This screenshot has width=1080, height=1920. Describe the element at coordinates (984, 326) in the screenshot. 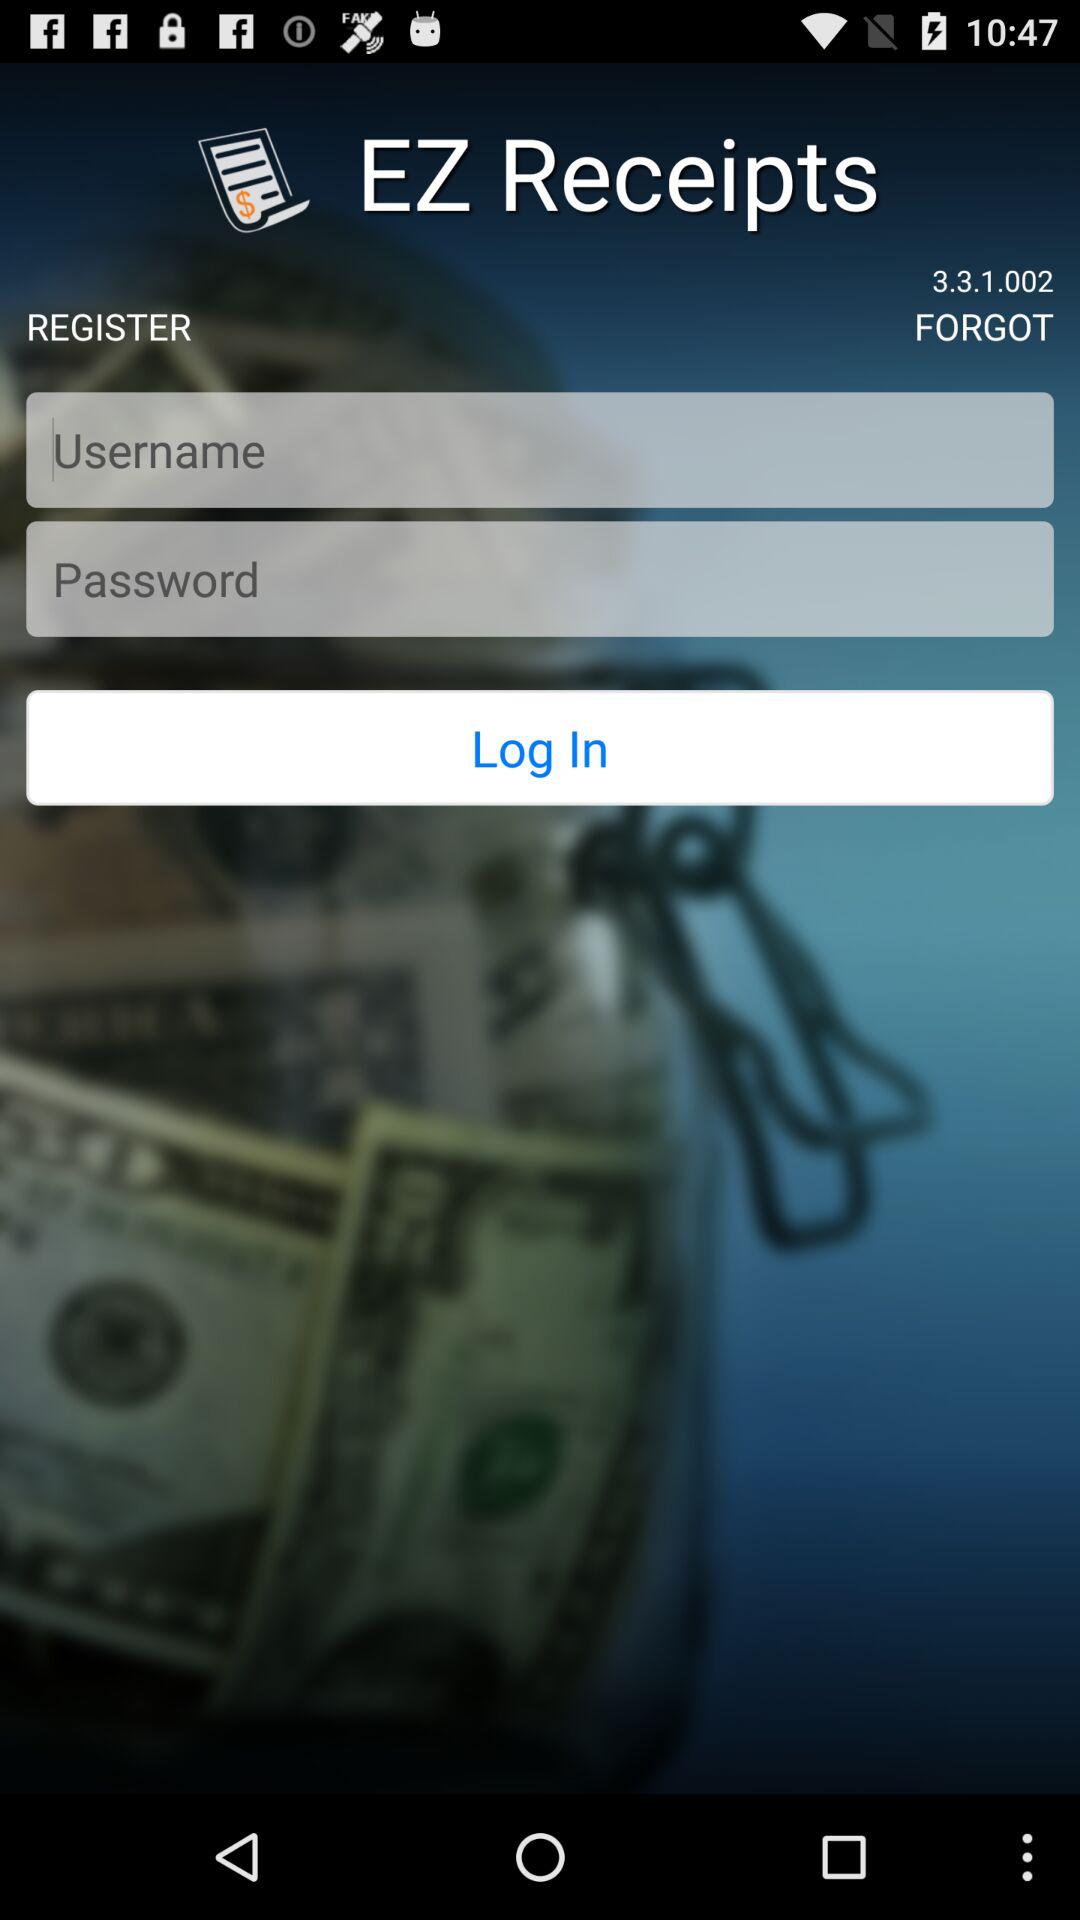

I see `select the forgot` at that location.